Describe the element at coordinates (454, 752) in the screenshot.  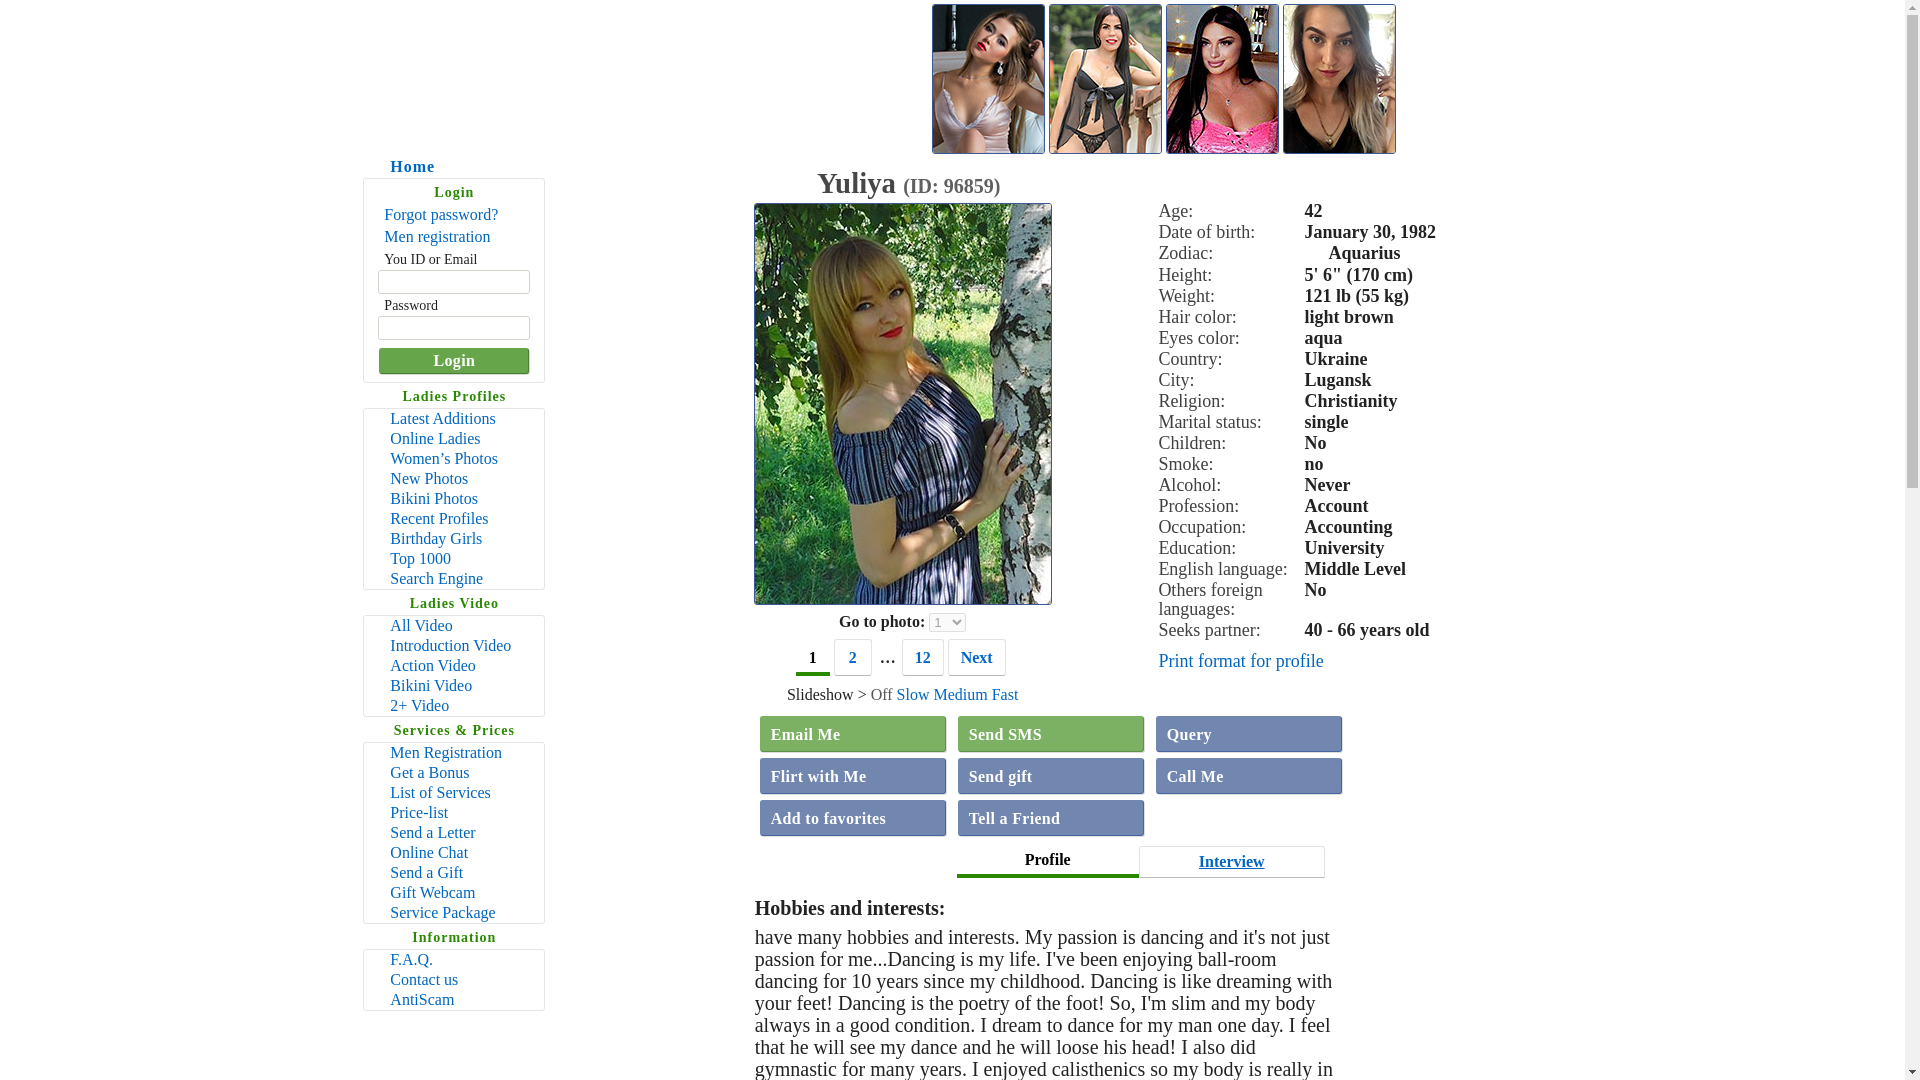
I see `Men Registration` at that location.